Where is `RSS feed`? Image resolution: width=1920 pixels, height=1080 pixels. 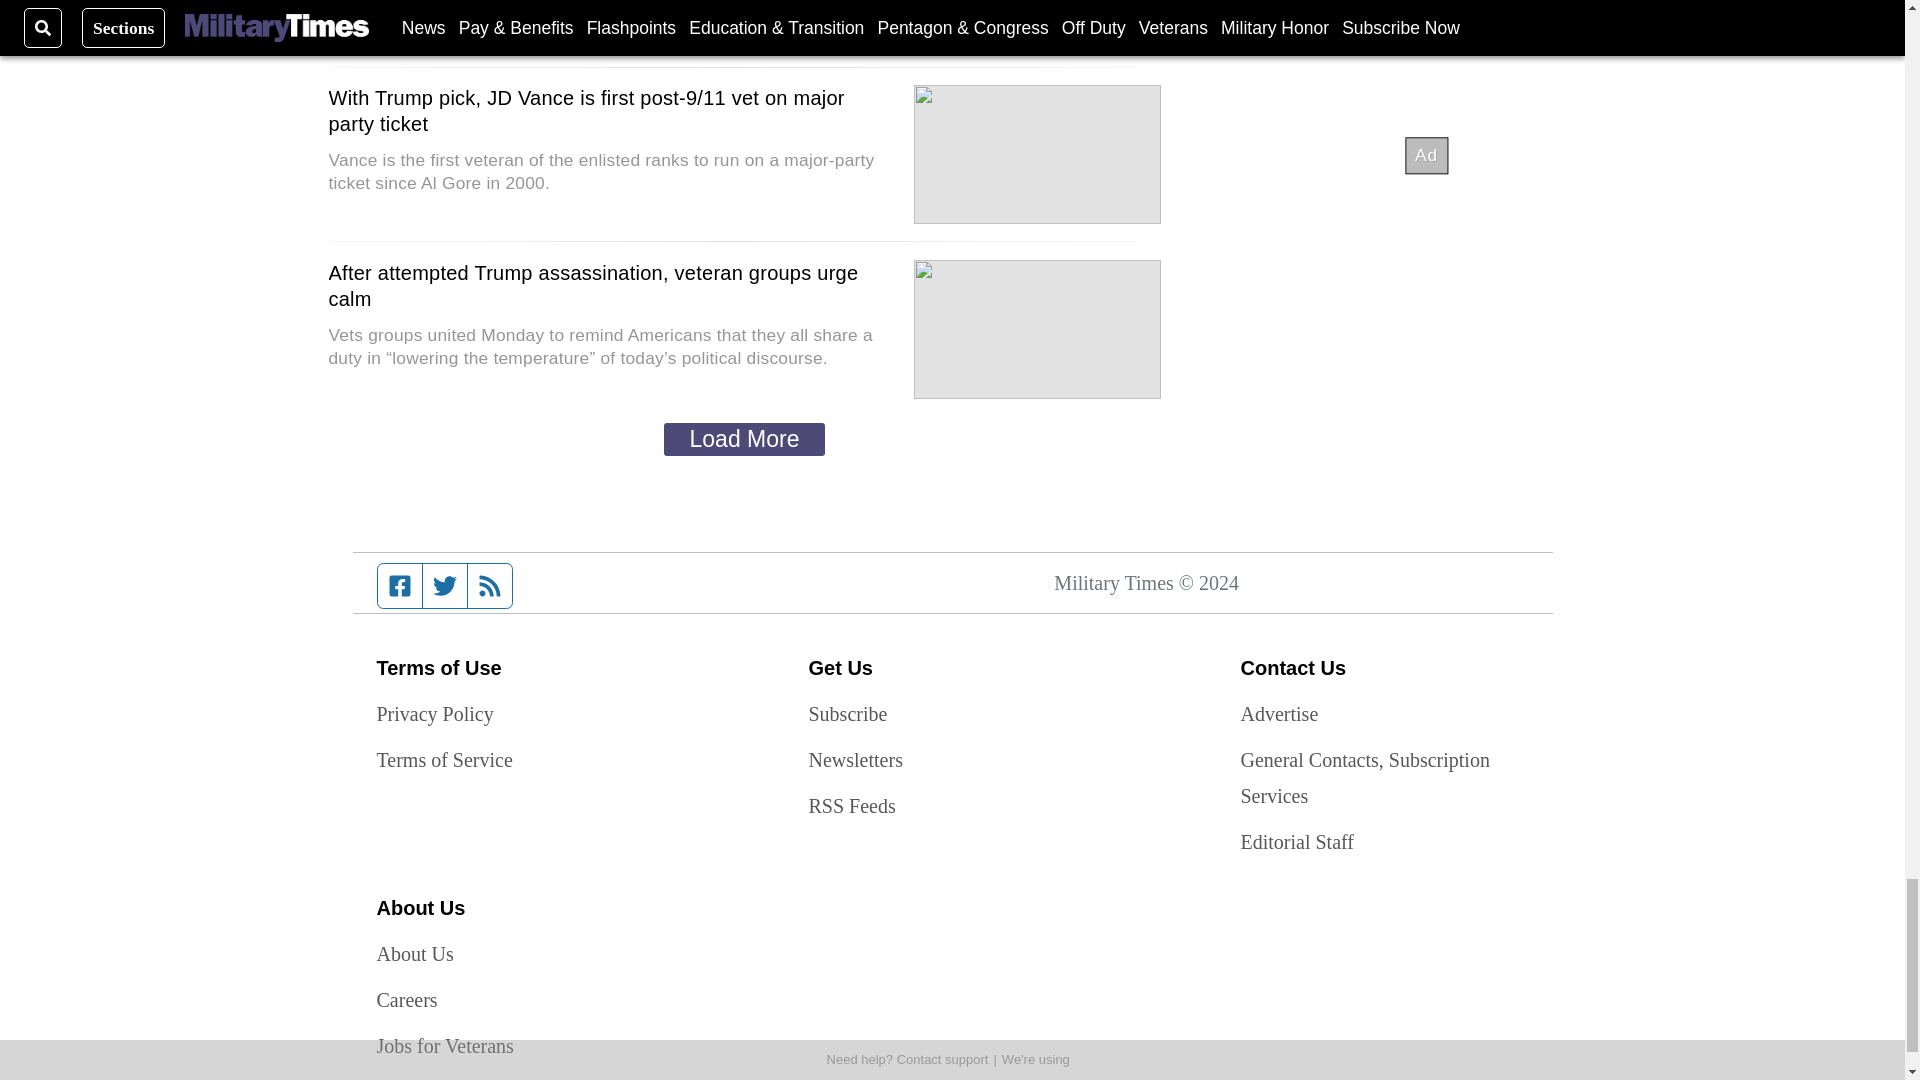 RSS feed is located at coordinates (490, 586).